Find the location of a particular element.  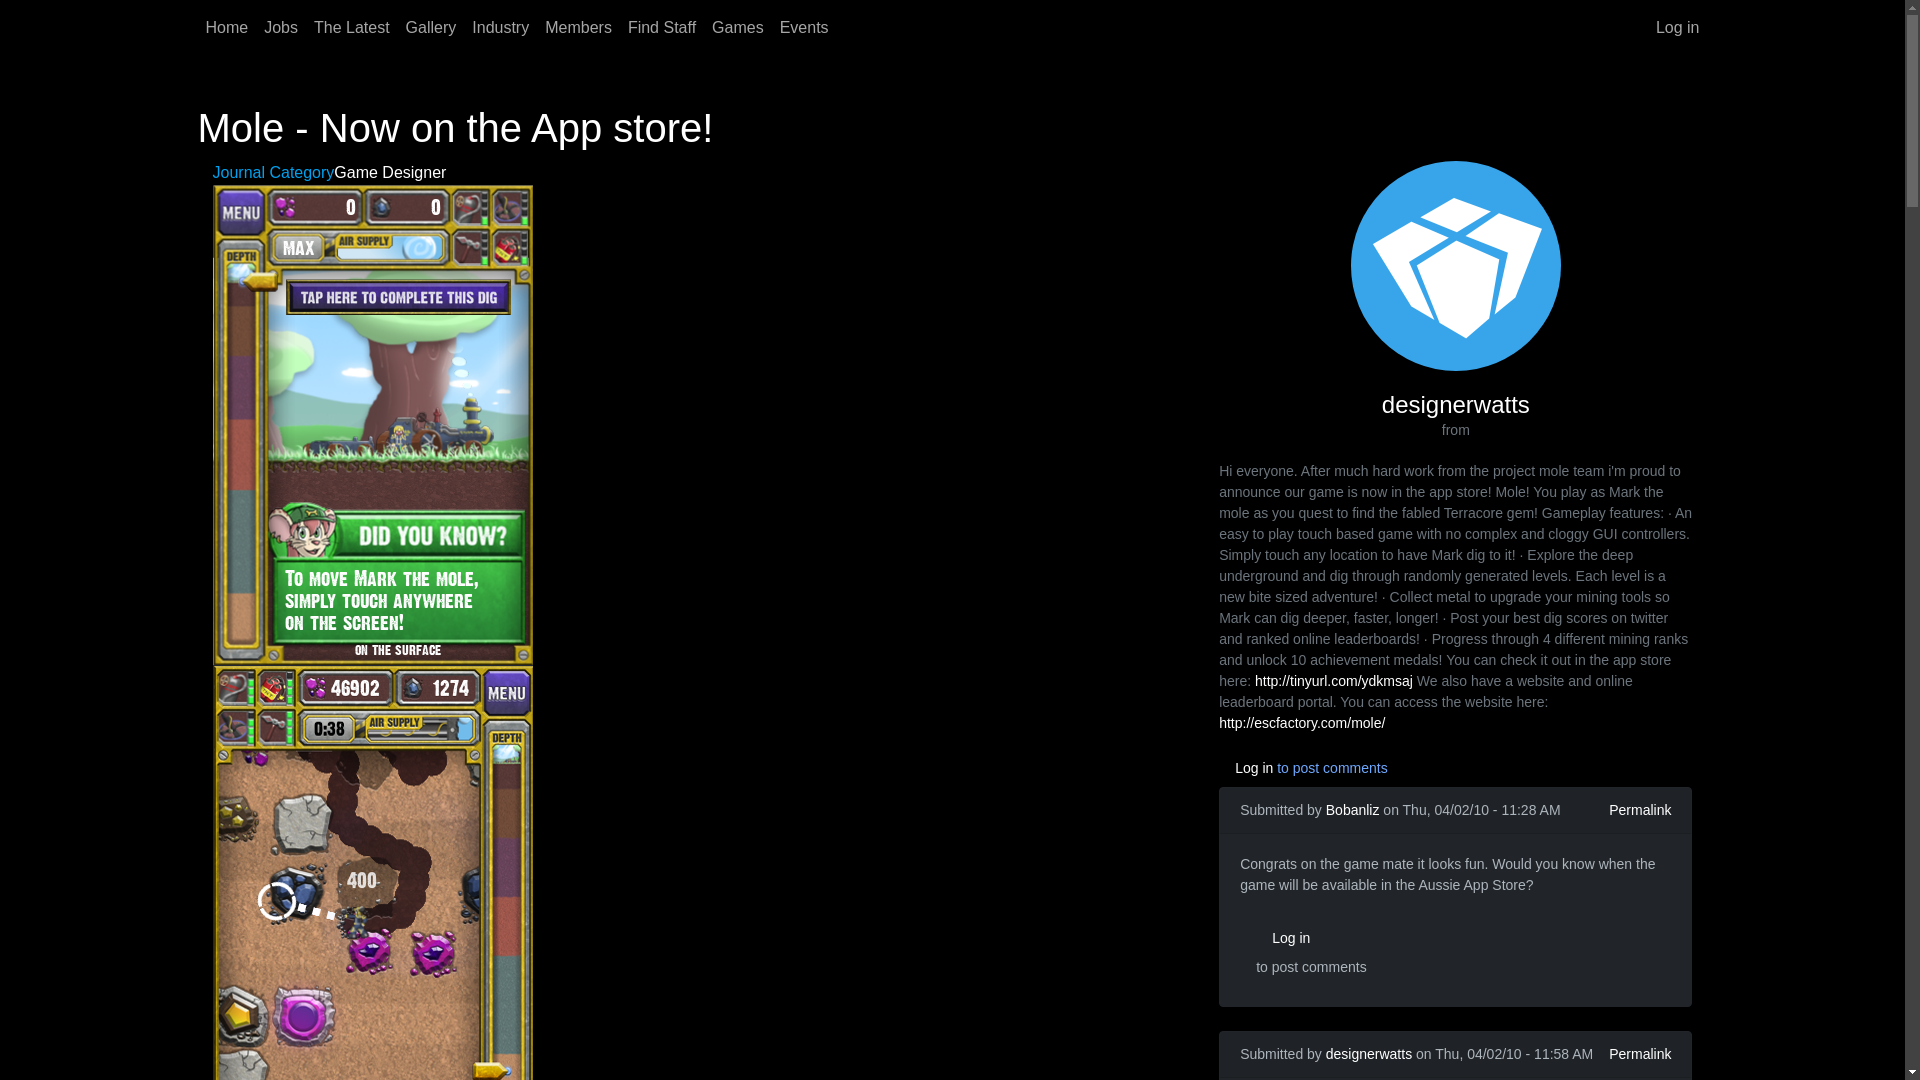

Members is located at coordinates (578, 27).